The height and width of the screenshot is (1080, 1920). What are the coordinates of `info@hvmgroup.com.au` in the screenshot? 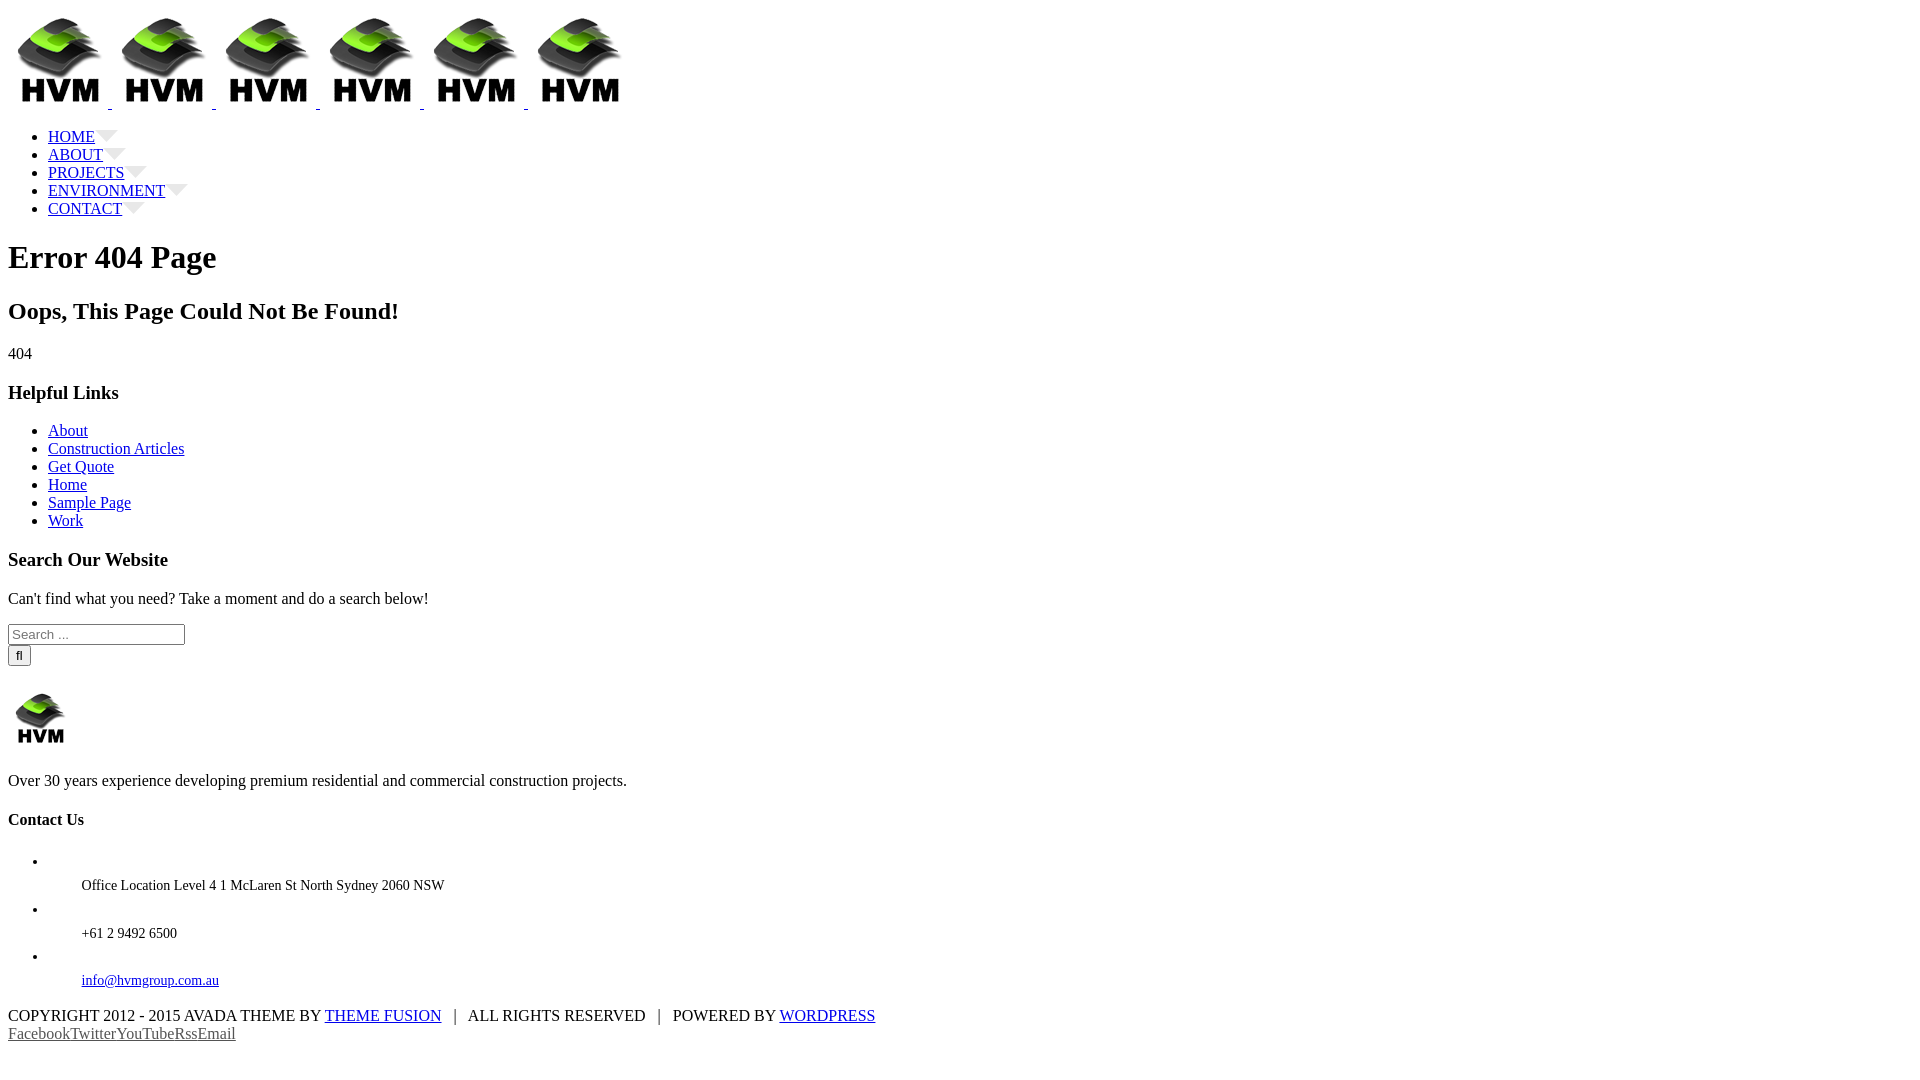 It's located at (150, 980).